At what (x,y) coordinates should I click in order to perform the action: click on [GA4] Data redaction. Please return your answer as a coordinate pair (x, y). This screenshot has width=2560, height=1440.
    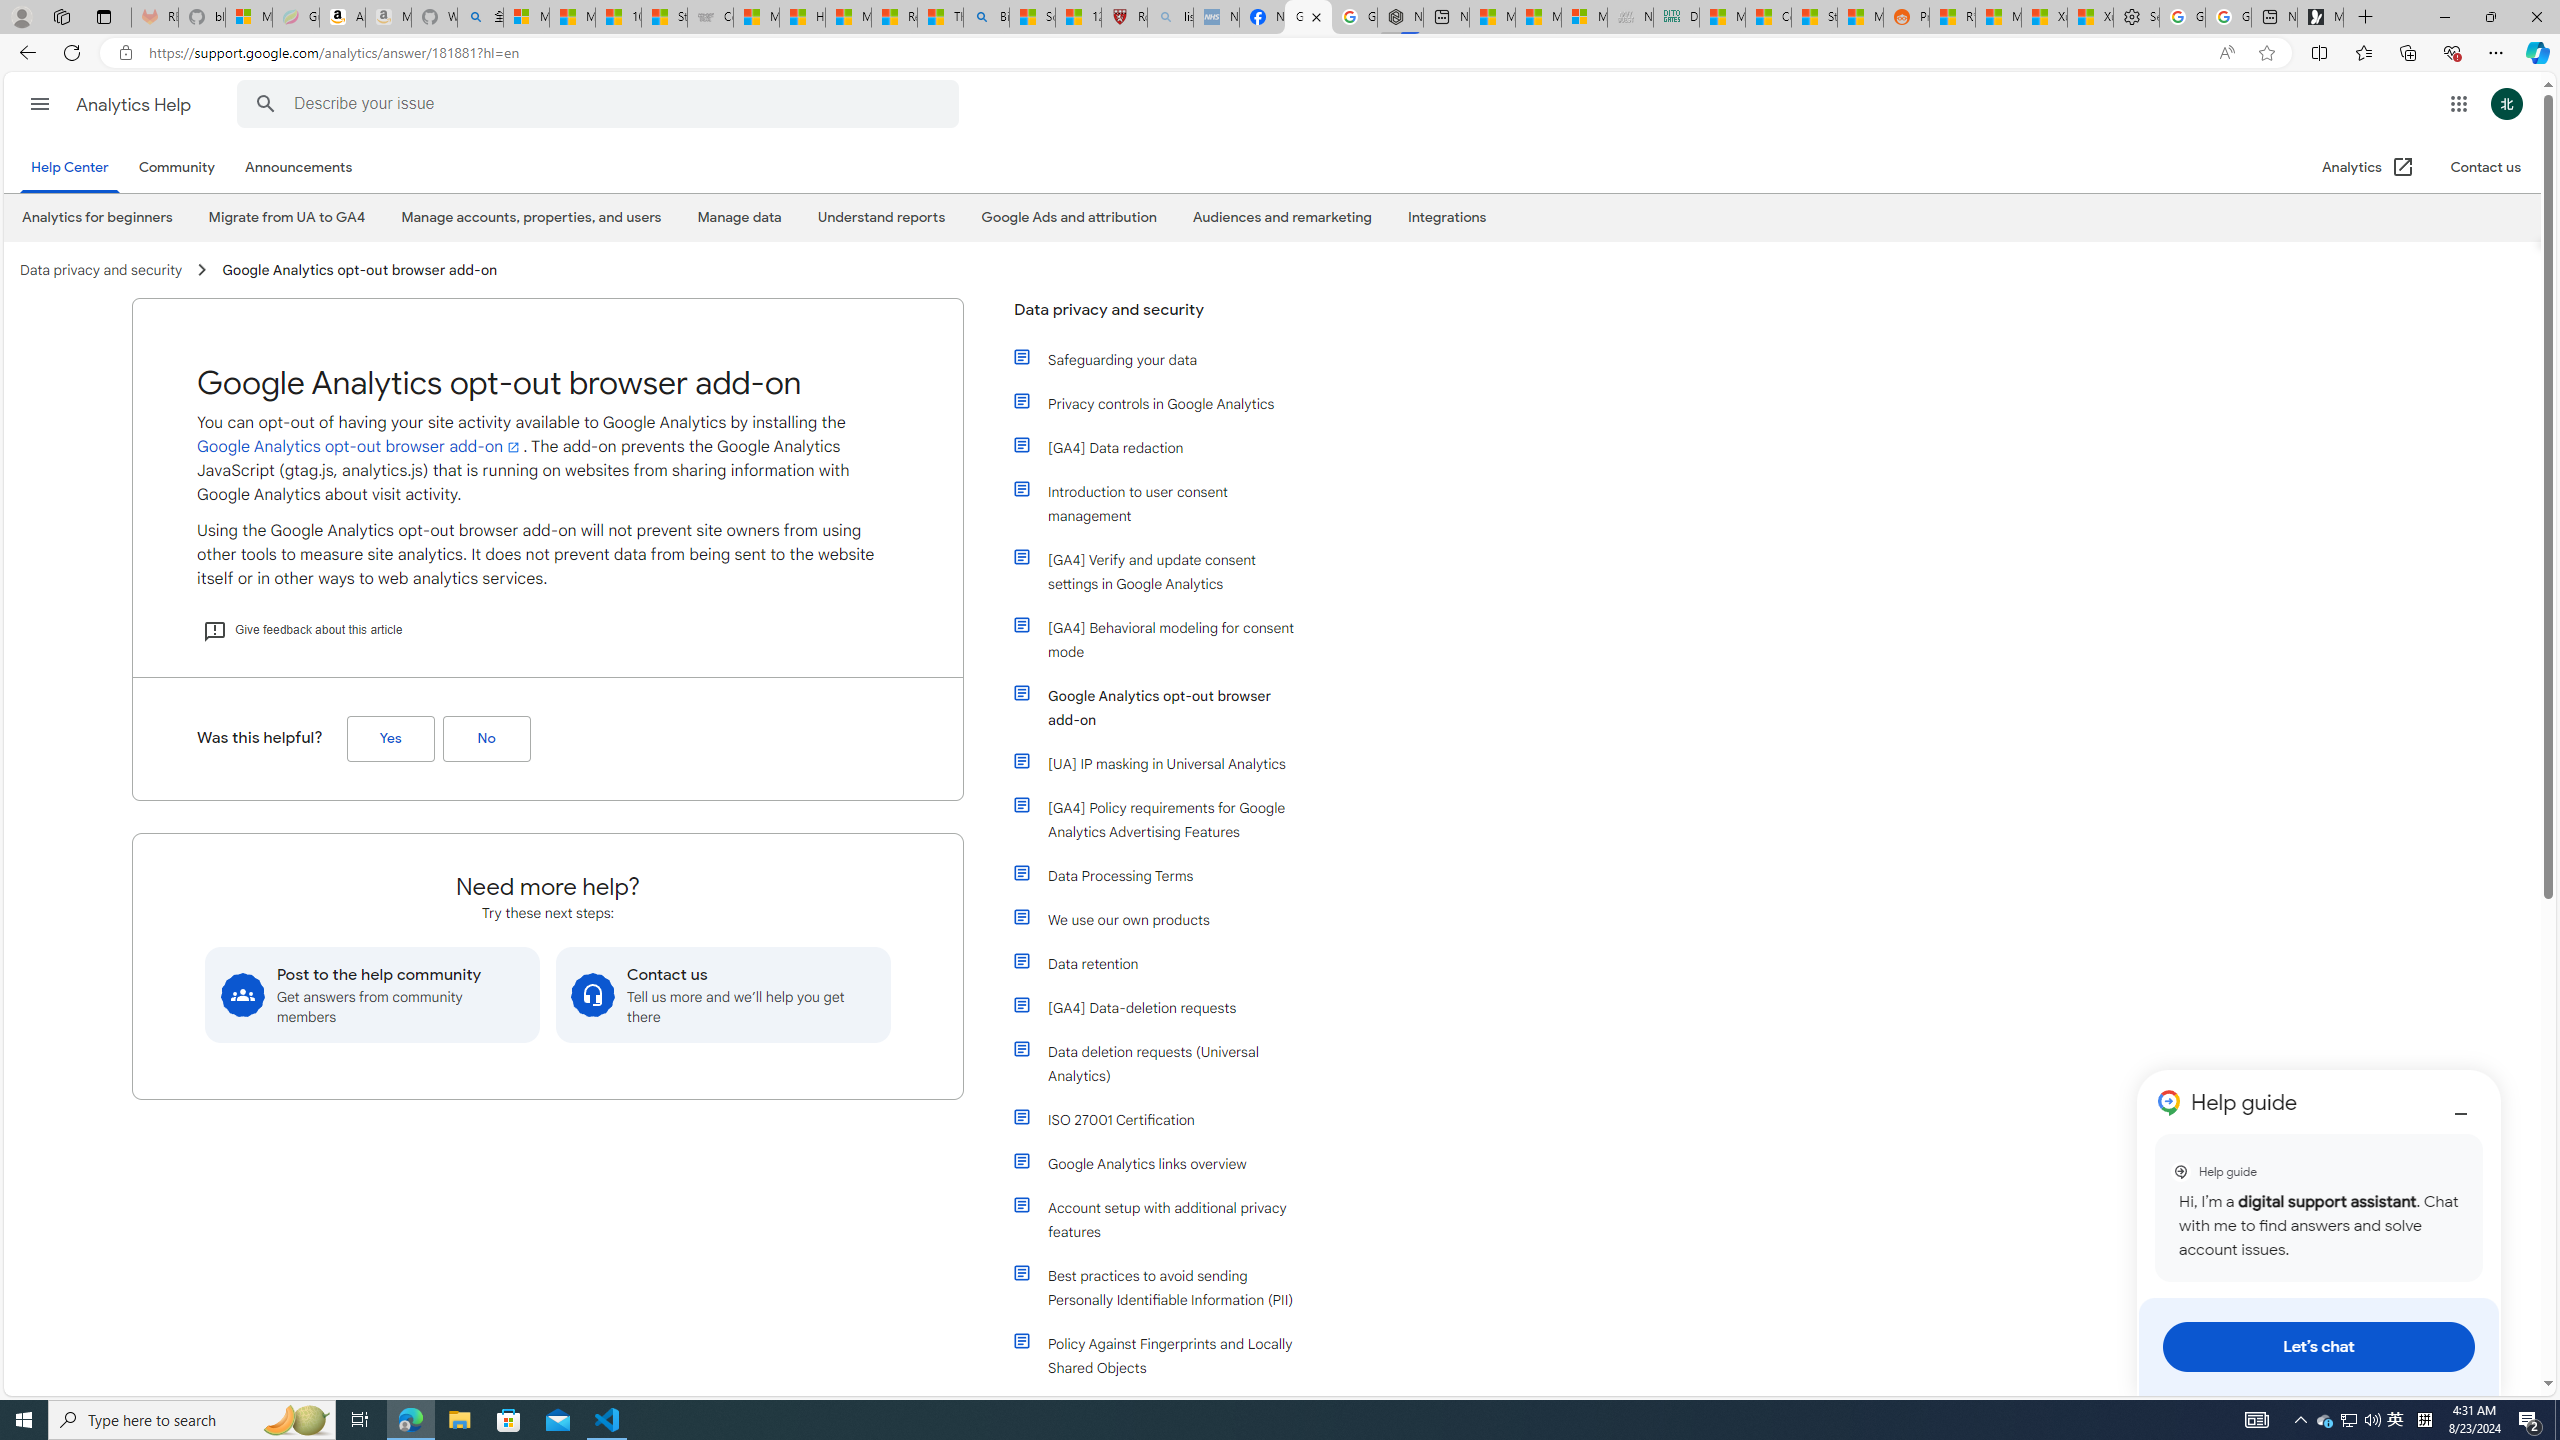
    Looking at the image, I should click on (1158, 448).